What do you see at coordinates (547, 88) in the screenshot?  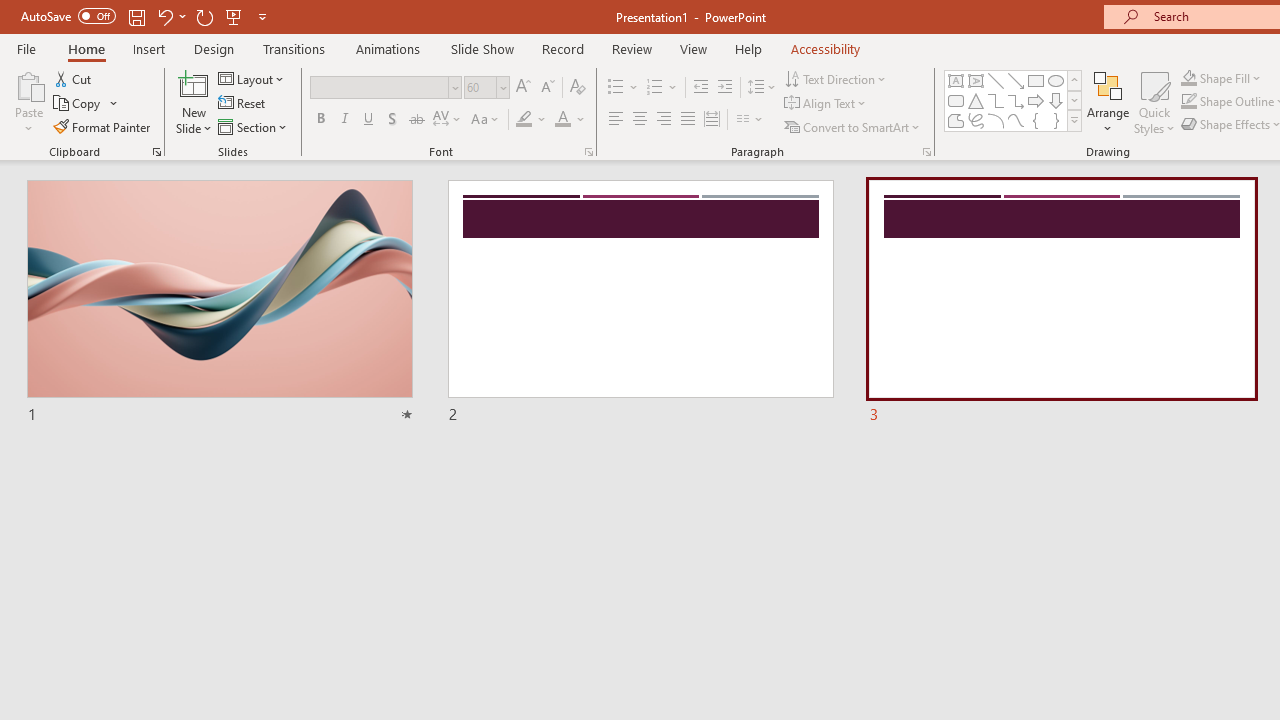 I see `Decrease Font Size` at bounding box center [547, 88].